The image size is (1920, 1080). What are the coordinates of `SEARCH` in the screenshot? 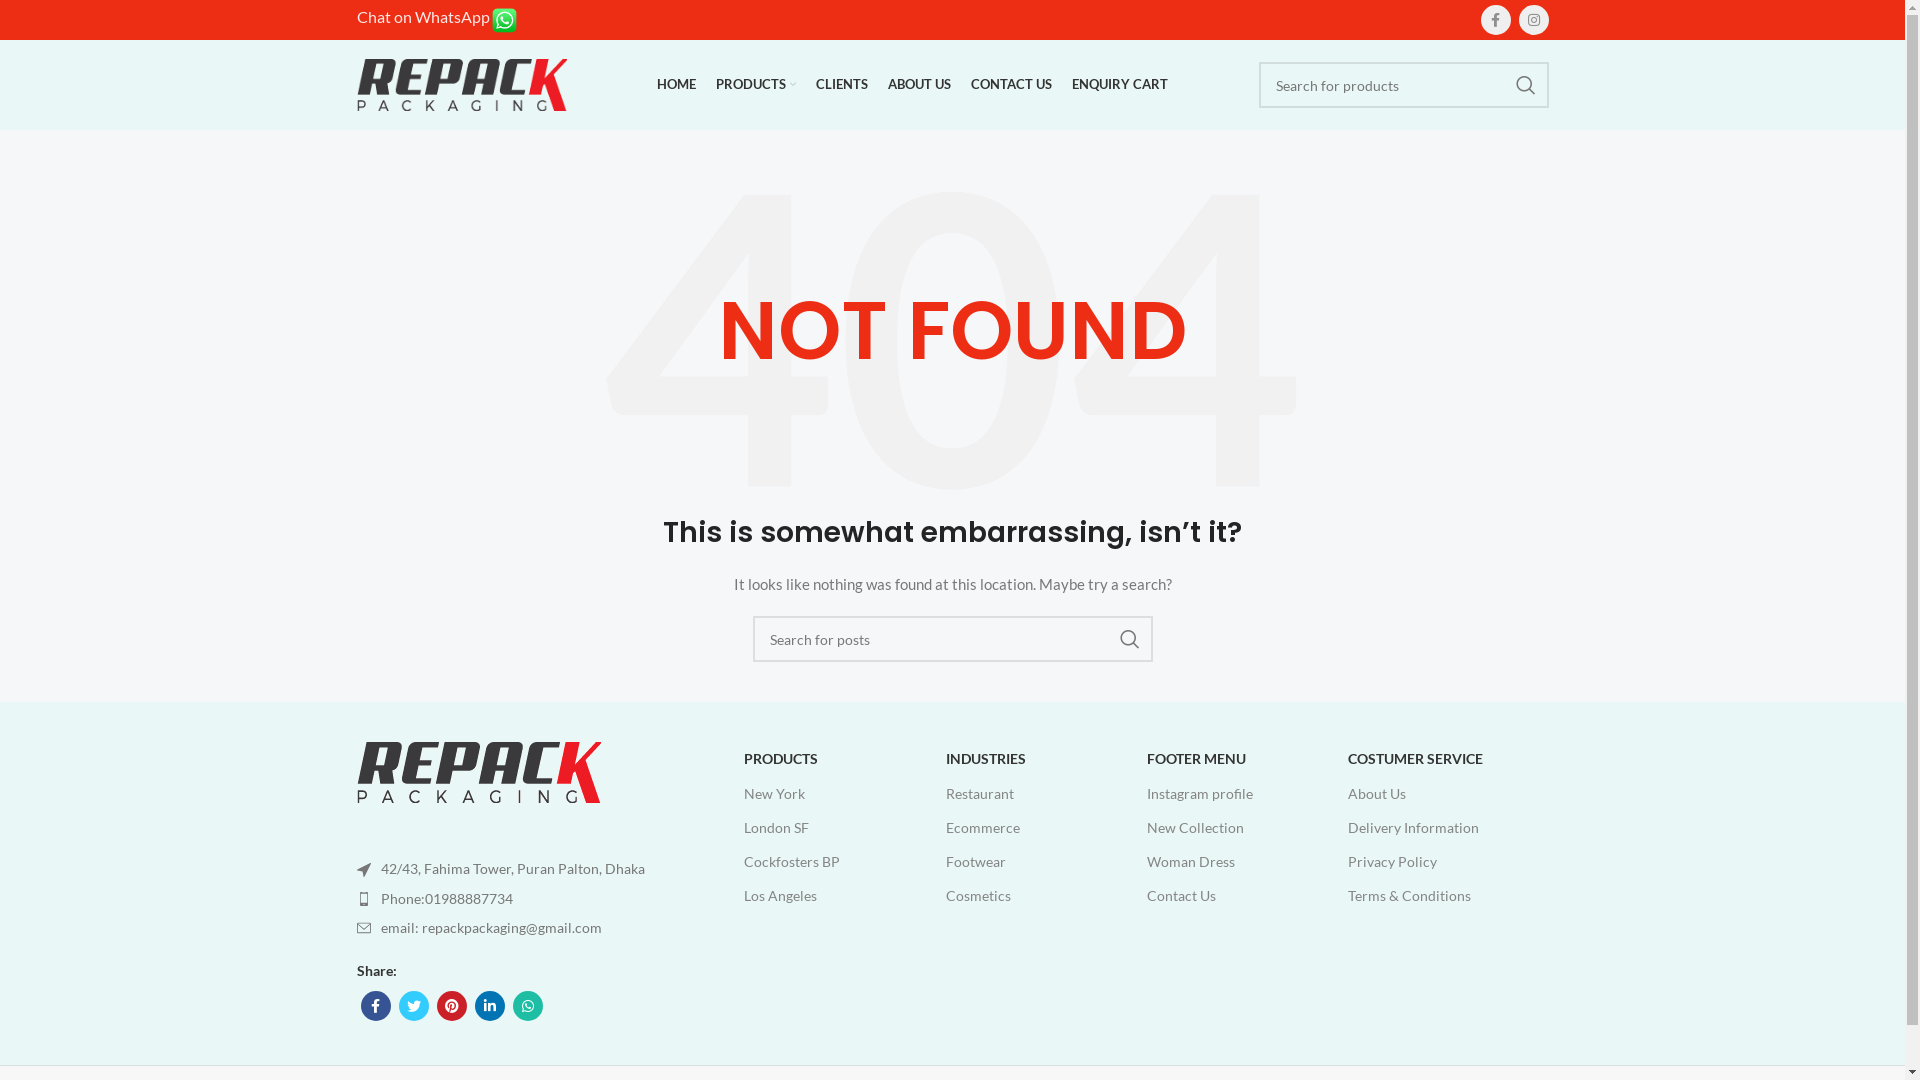 It's located at (1129, 639).